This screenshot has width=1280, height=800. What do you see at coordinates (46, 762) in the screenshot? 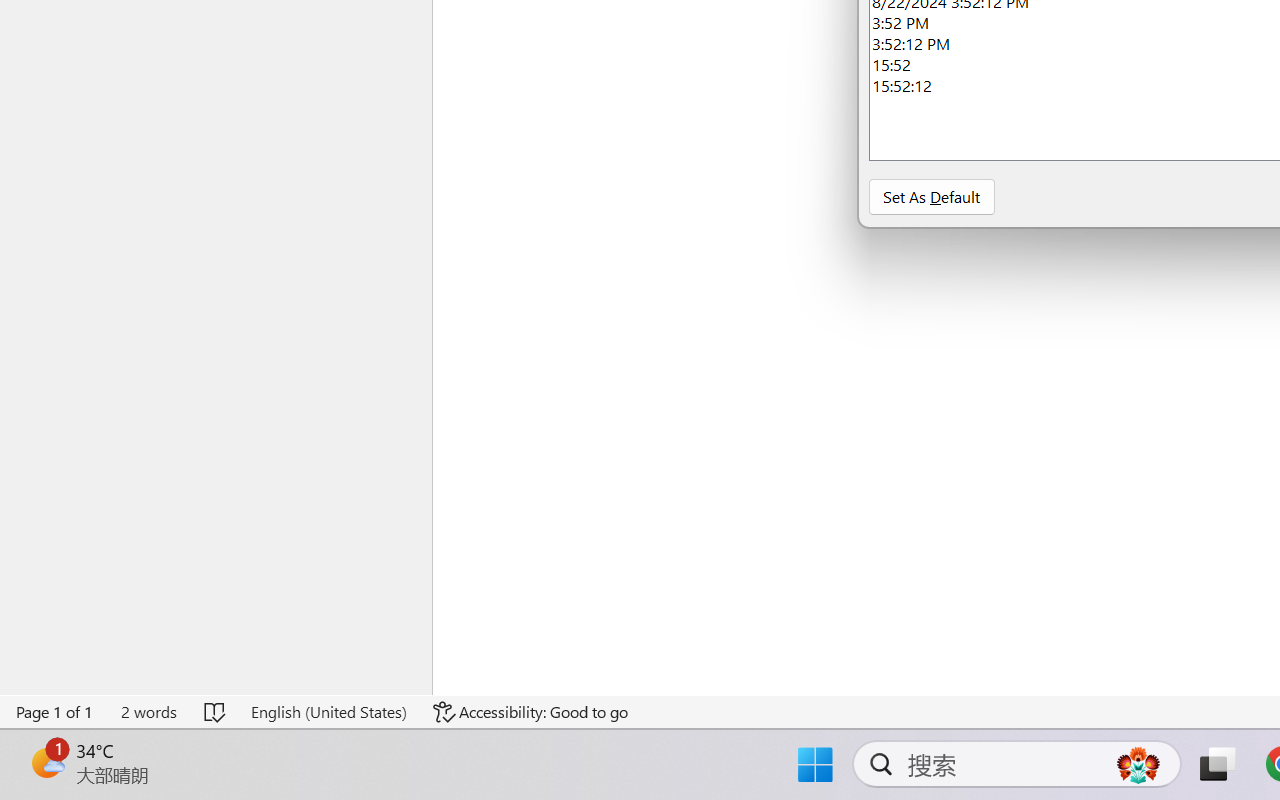
I see `AutomationID: BadgeAnchorLargeTicker` at bounding box center [46, 762].